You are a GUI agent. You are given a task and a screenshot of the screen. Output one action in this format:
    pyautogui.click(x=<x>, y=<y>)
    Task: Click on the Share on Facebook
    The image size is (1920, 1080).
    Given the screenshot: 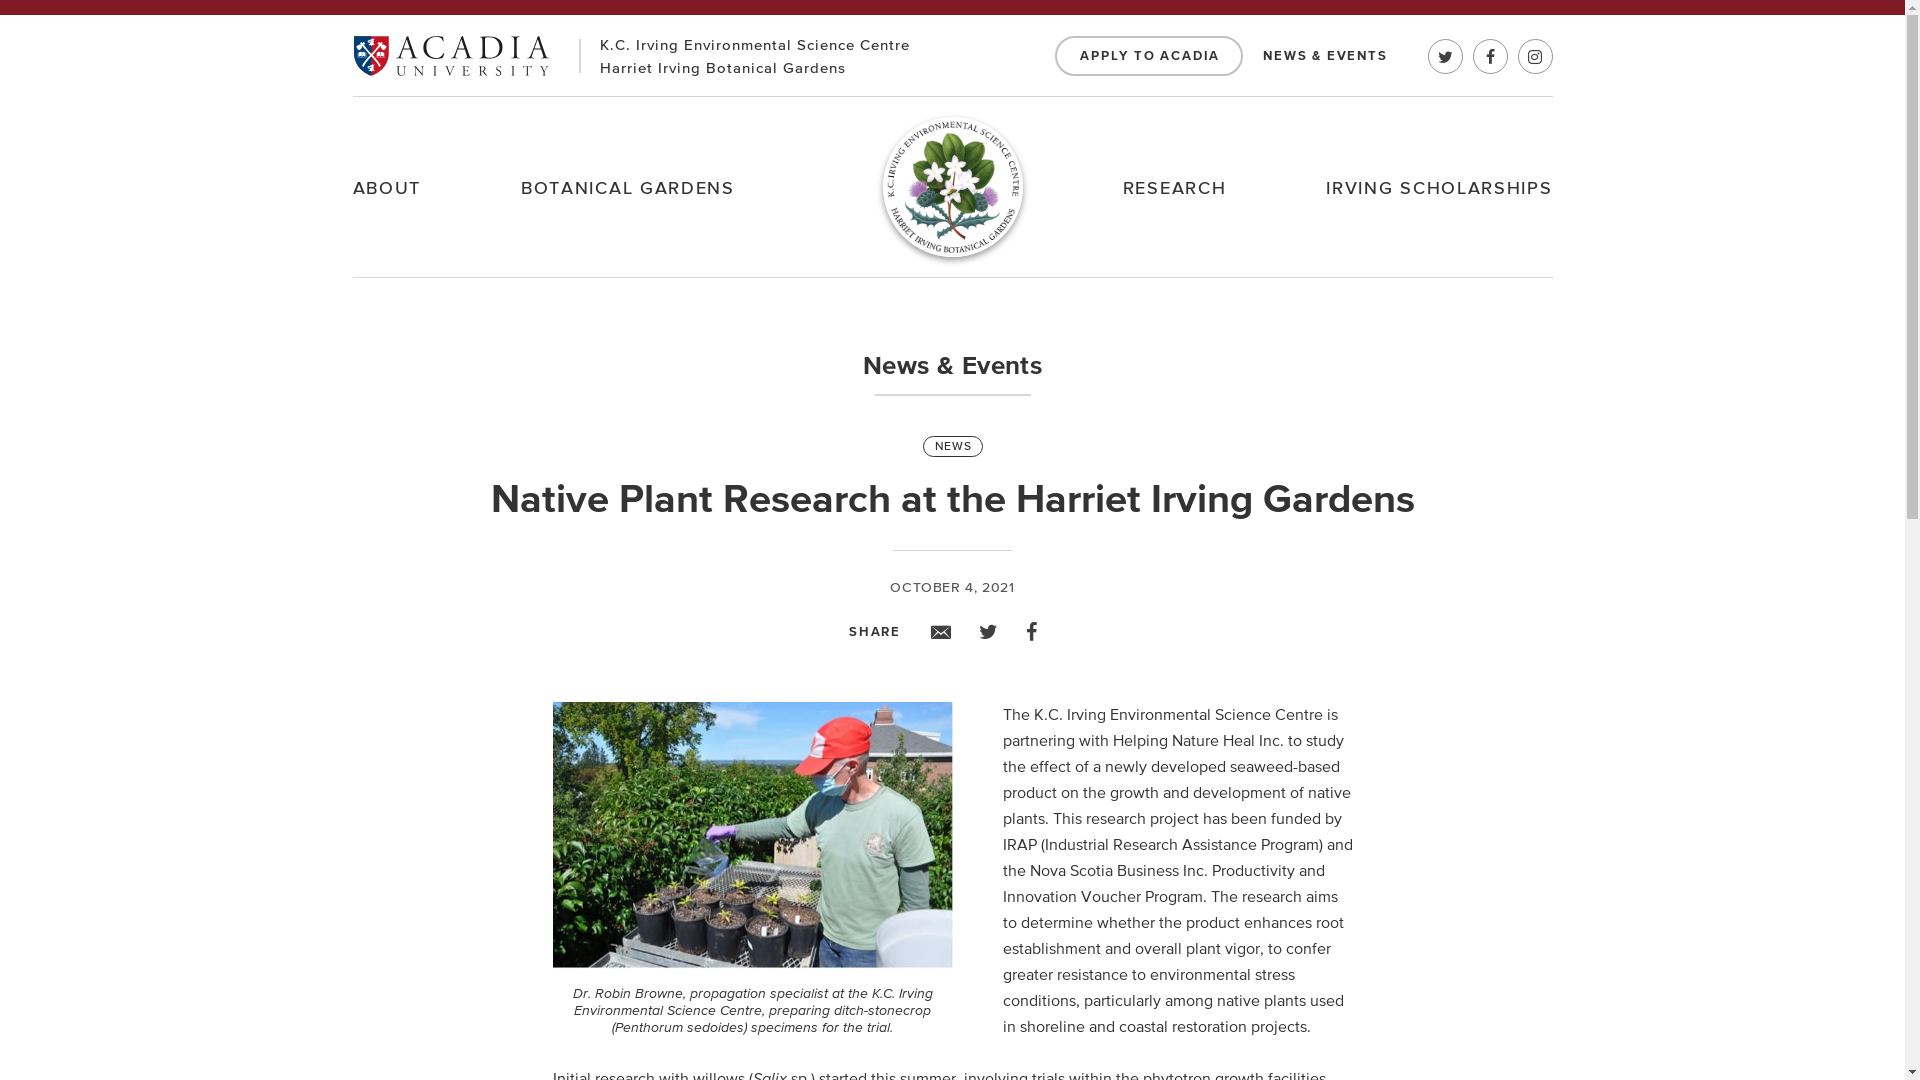 What is the action you would take?
    pyautogui.click(x=1032, y=632)
    